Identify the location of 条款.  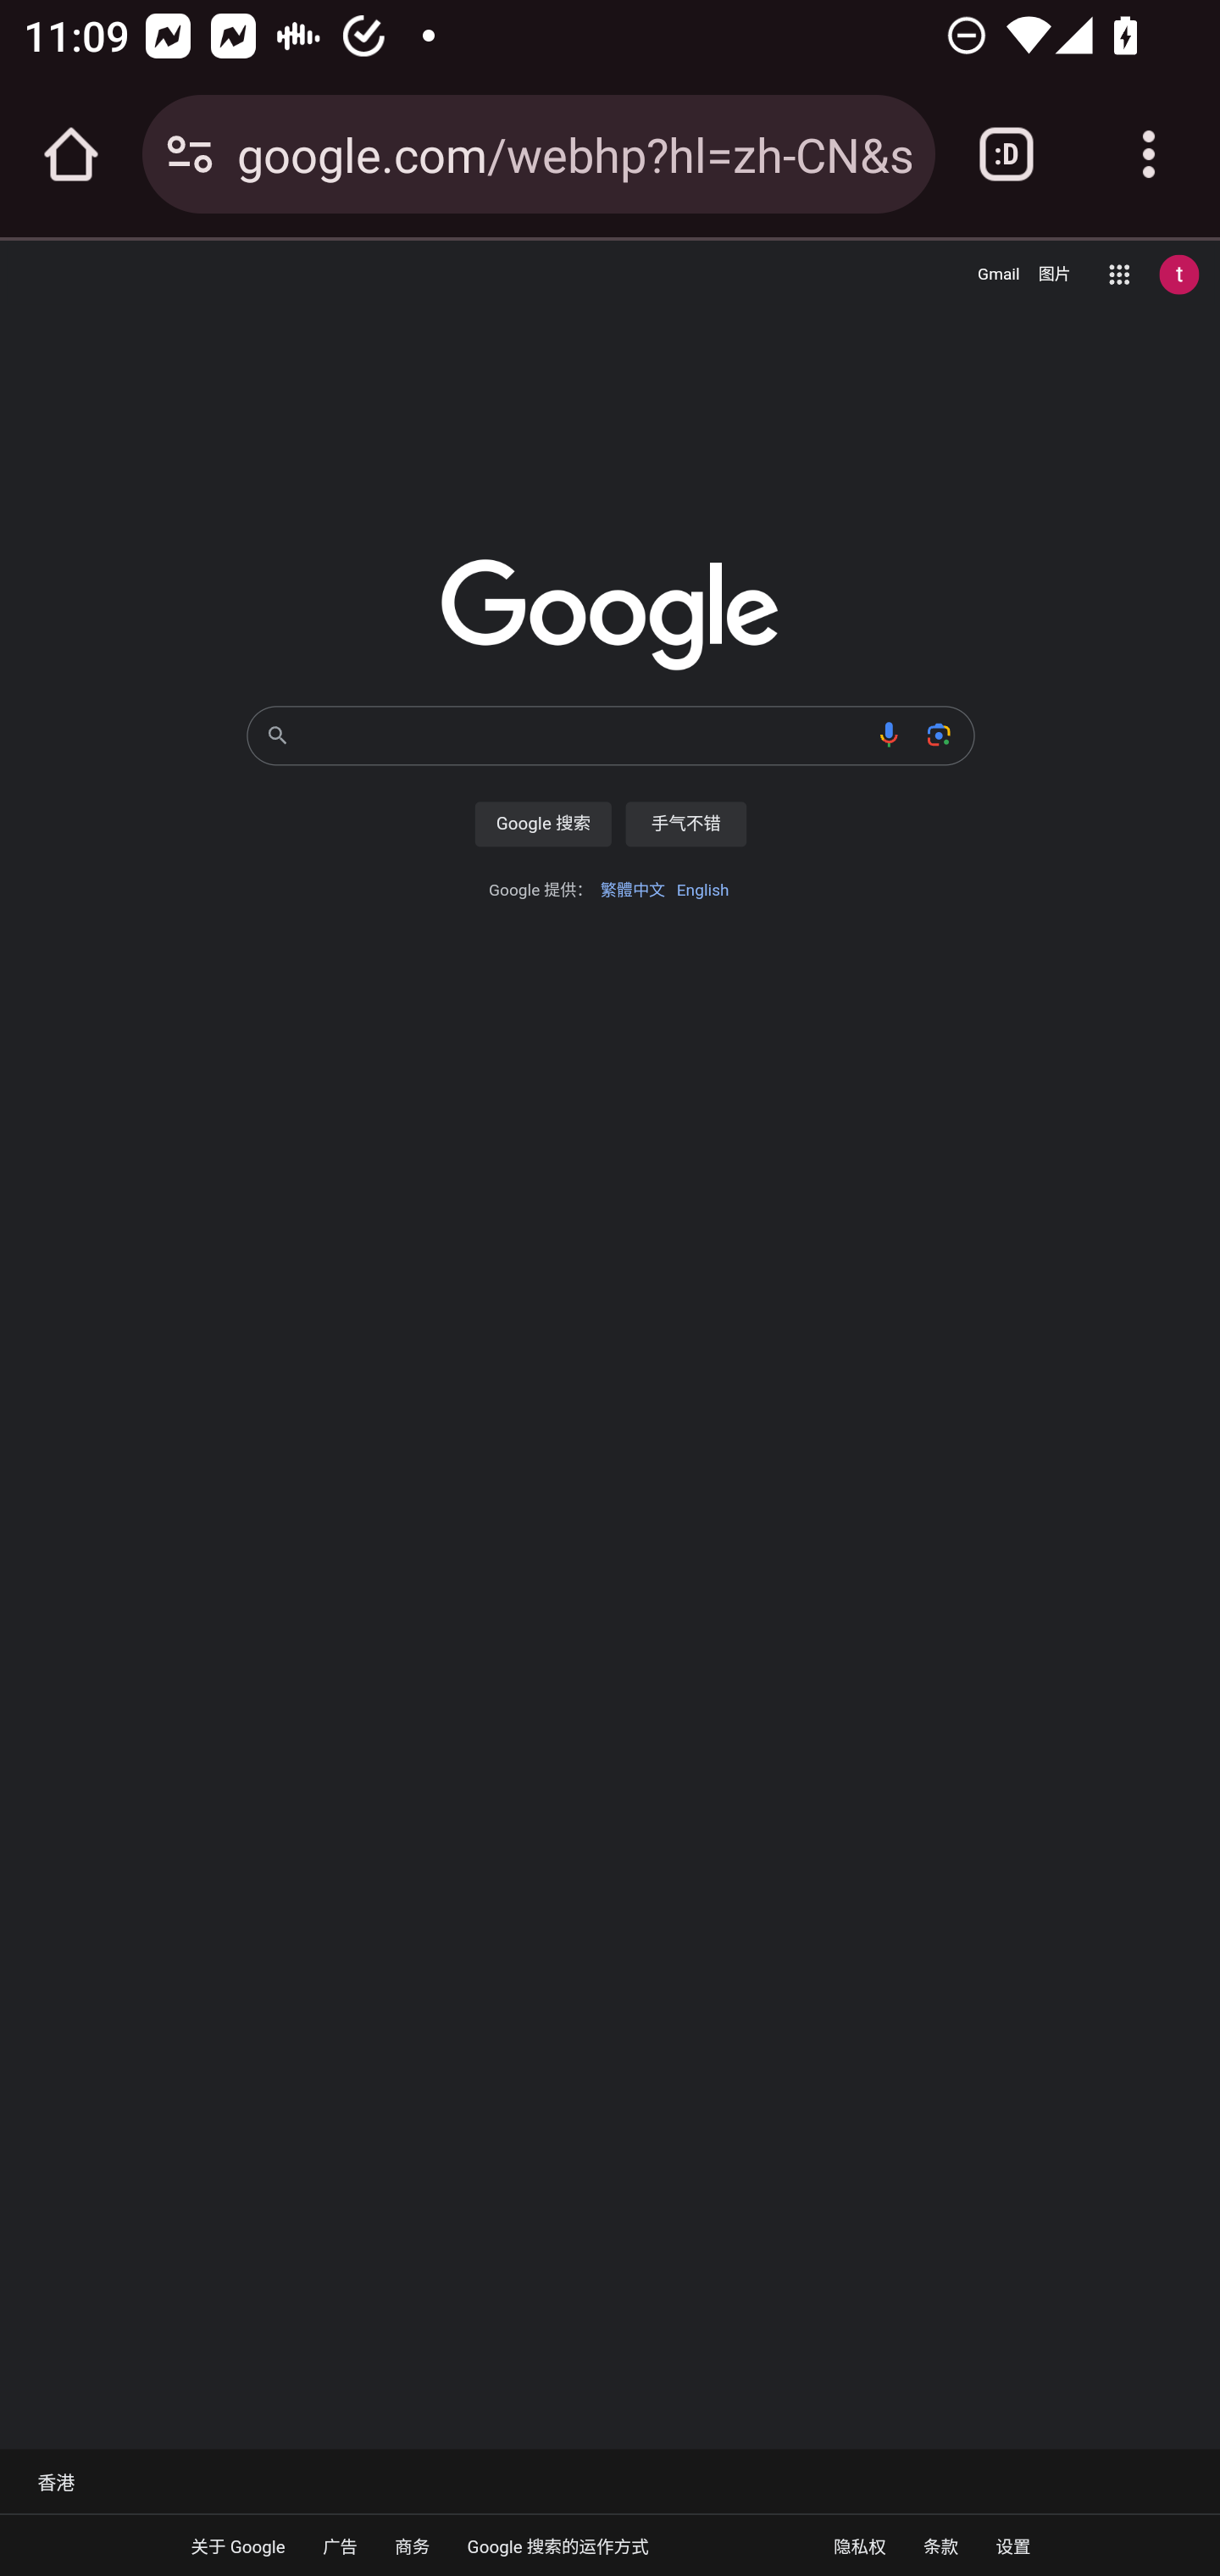
(940, 2545).